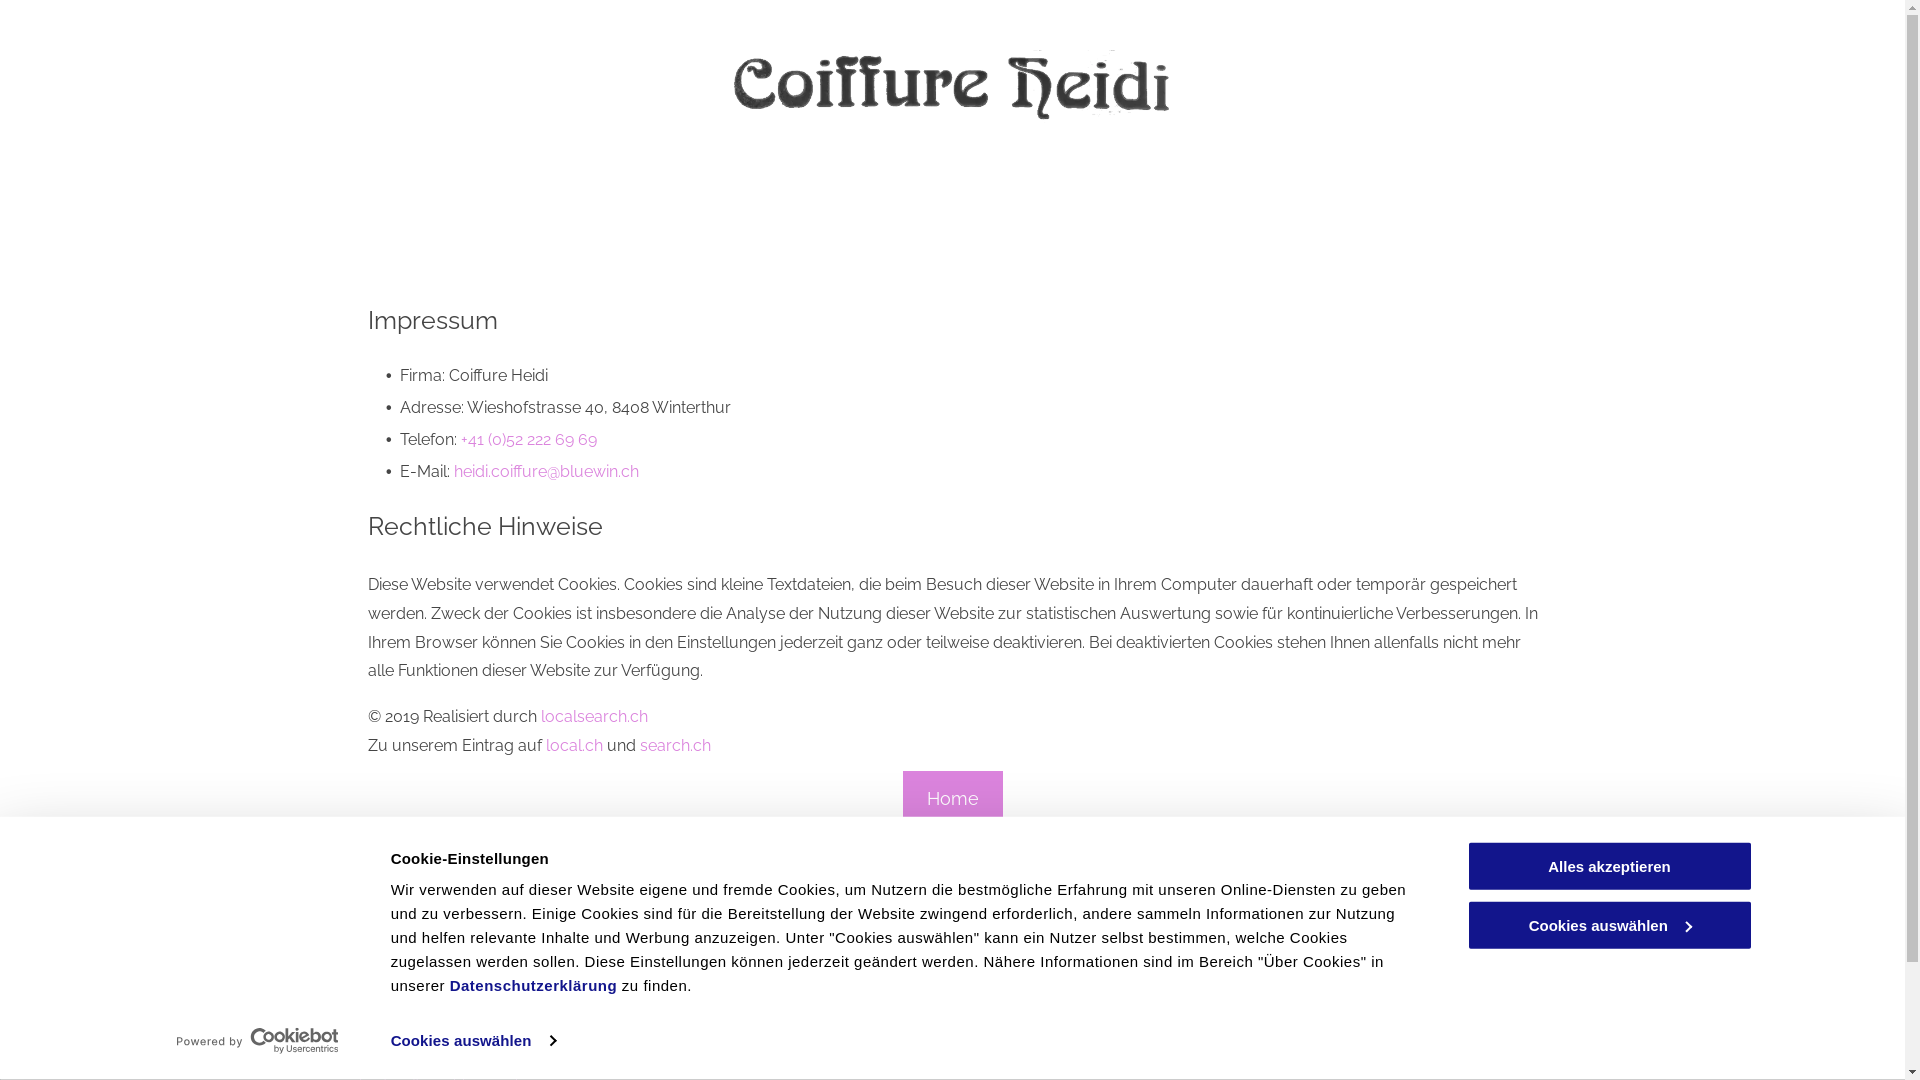  What do you see at coordinates (1808, 1014) in the screenshot?
I see `Impressum` at bounding box center [1808, 1014].